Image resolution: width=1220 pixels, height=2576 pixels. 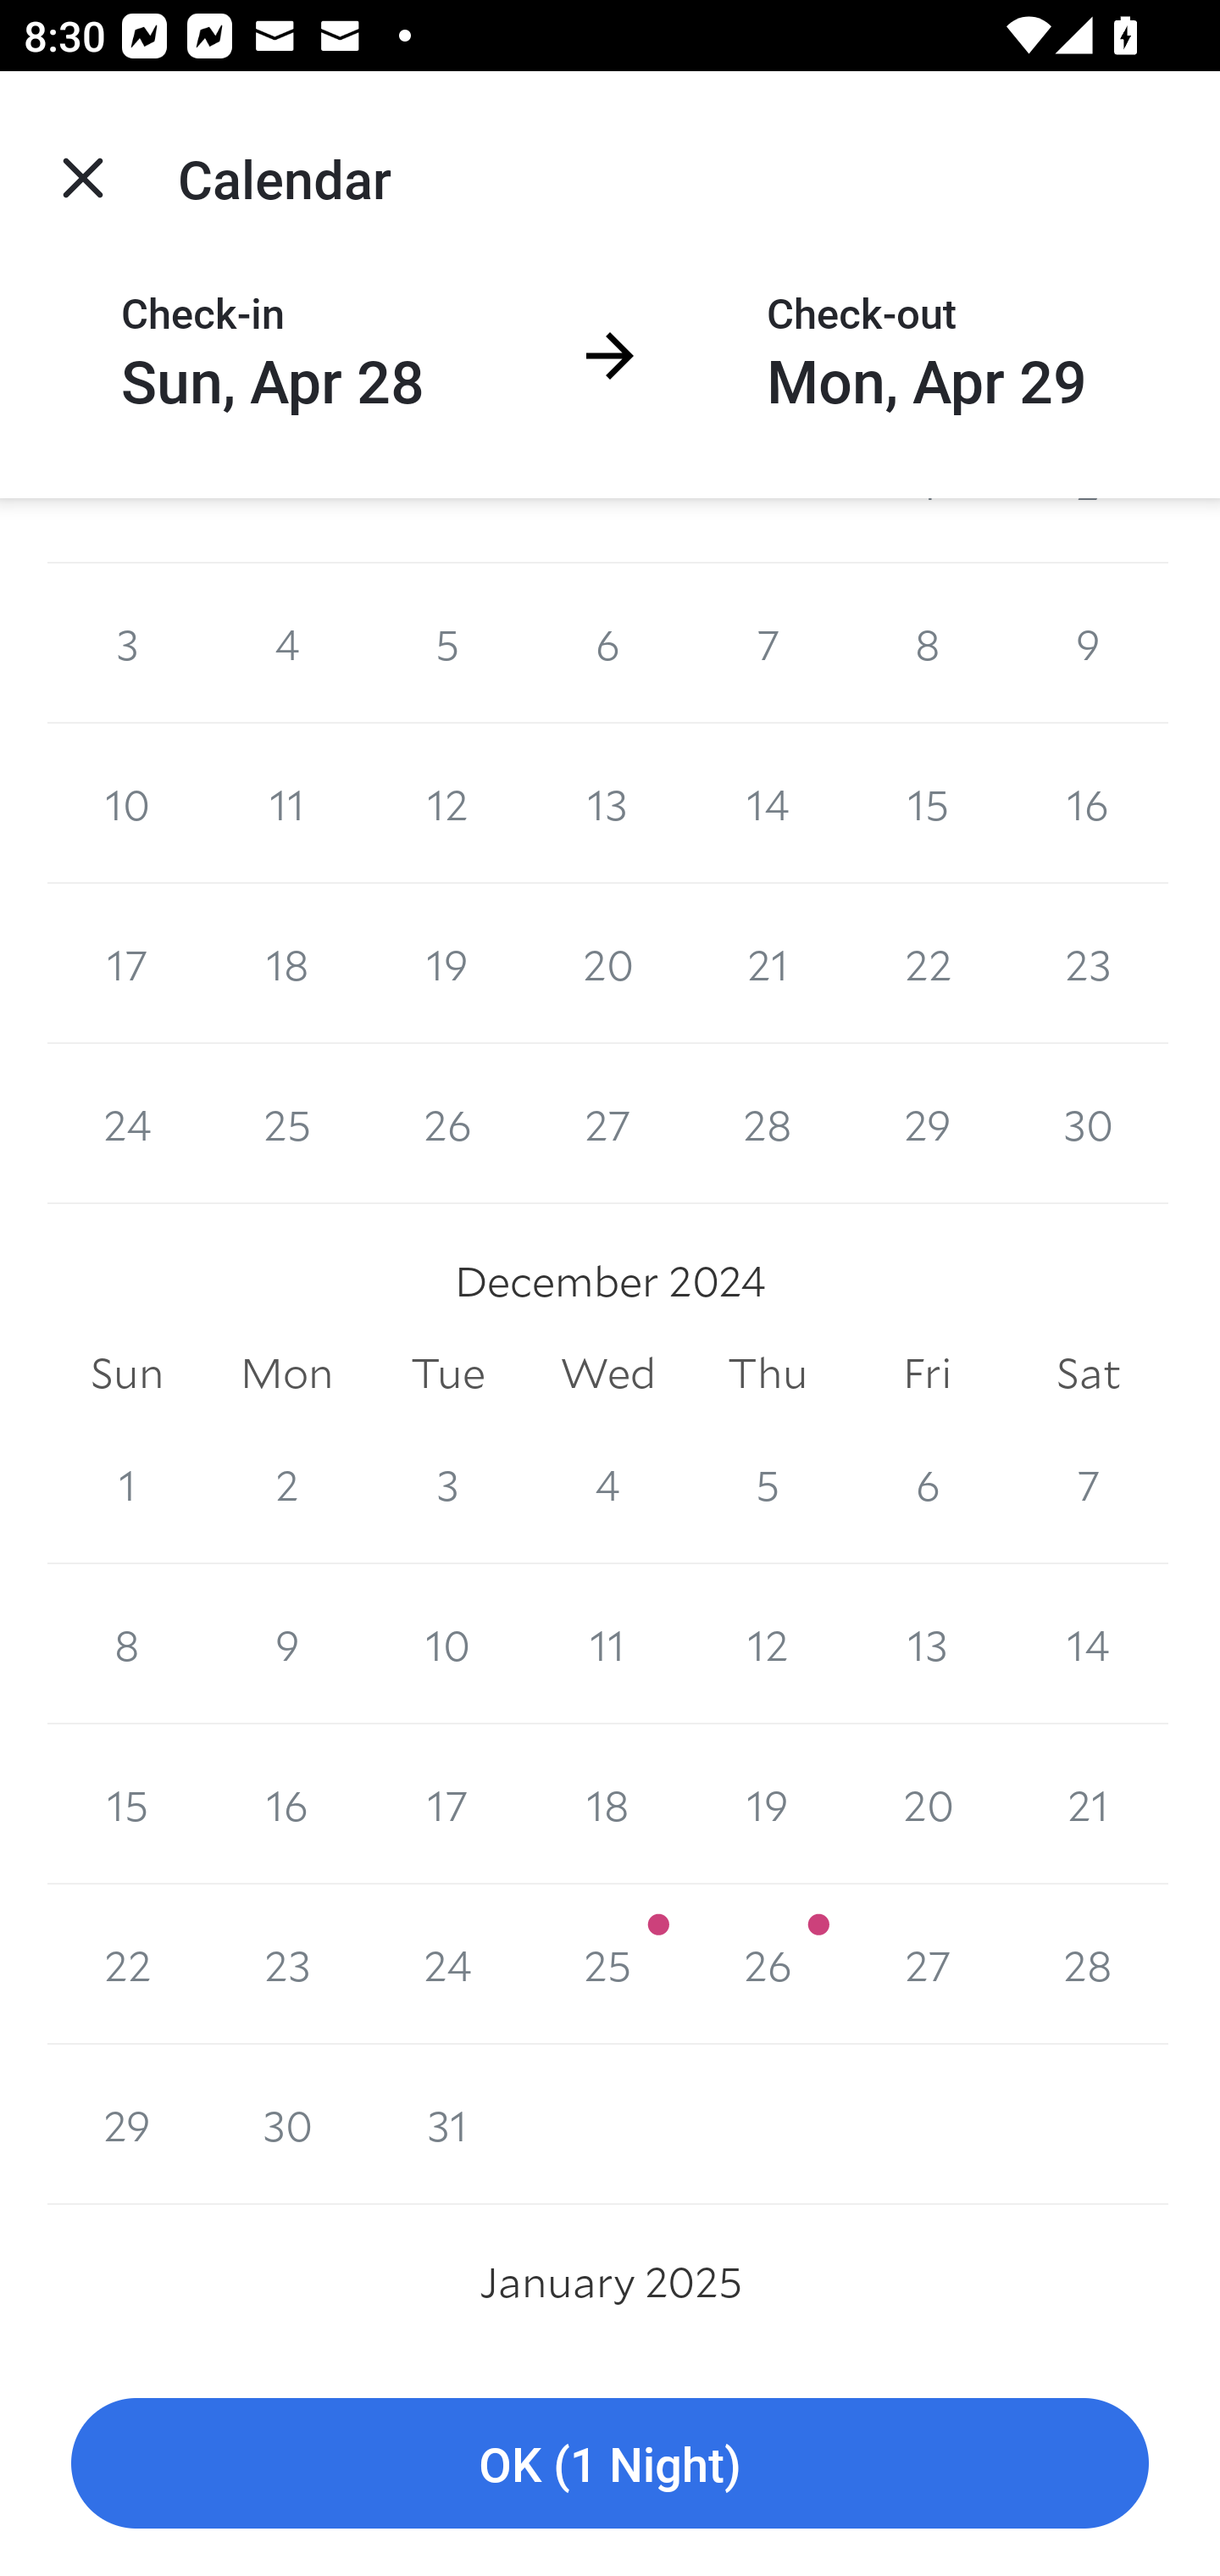 What do you see at coordinates (127, 644) in the screenshot?
I see `3 3 November 2024` at bounding box center [127, 644].